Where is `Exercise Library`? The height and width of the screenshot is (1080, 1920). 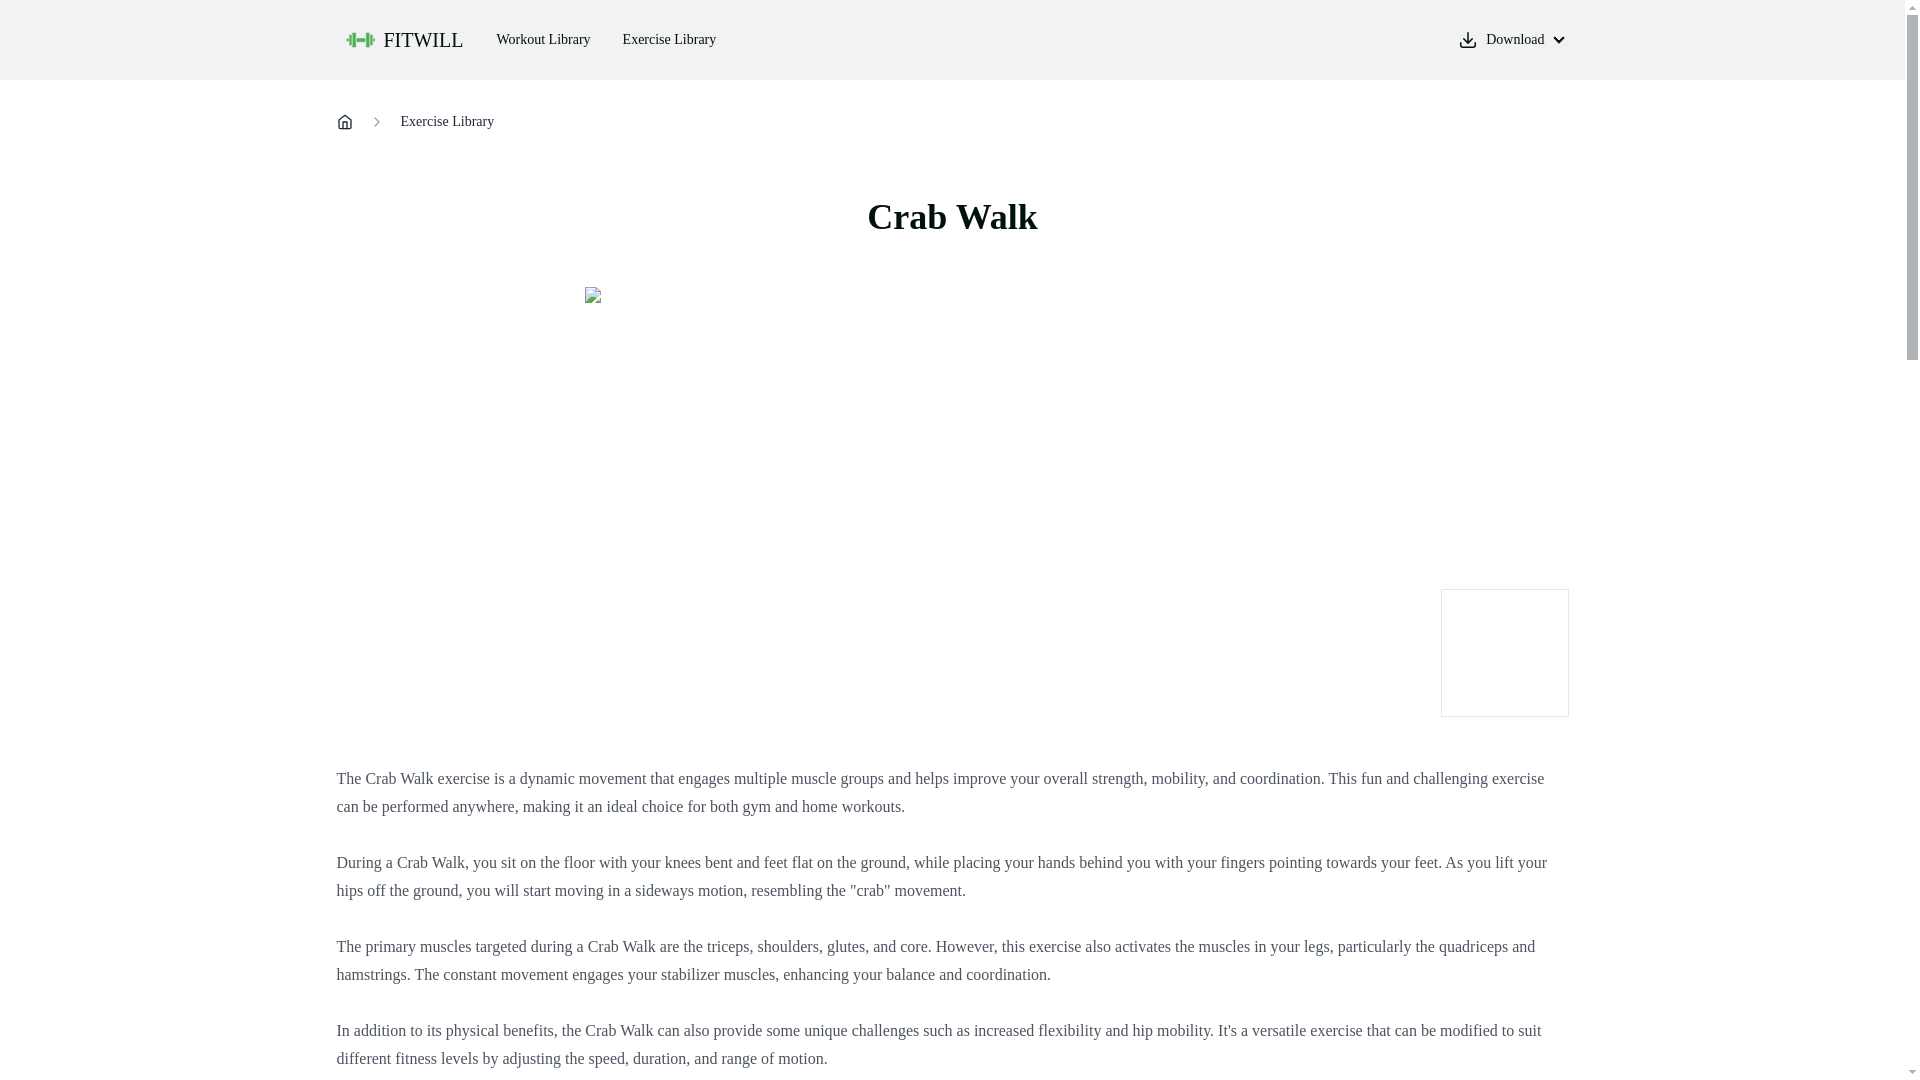 Exercise Library is located at coordinates (670, 40).